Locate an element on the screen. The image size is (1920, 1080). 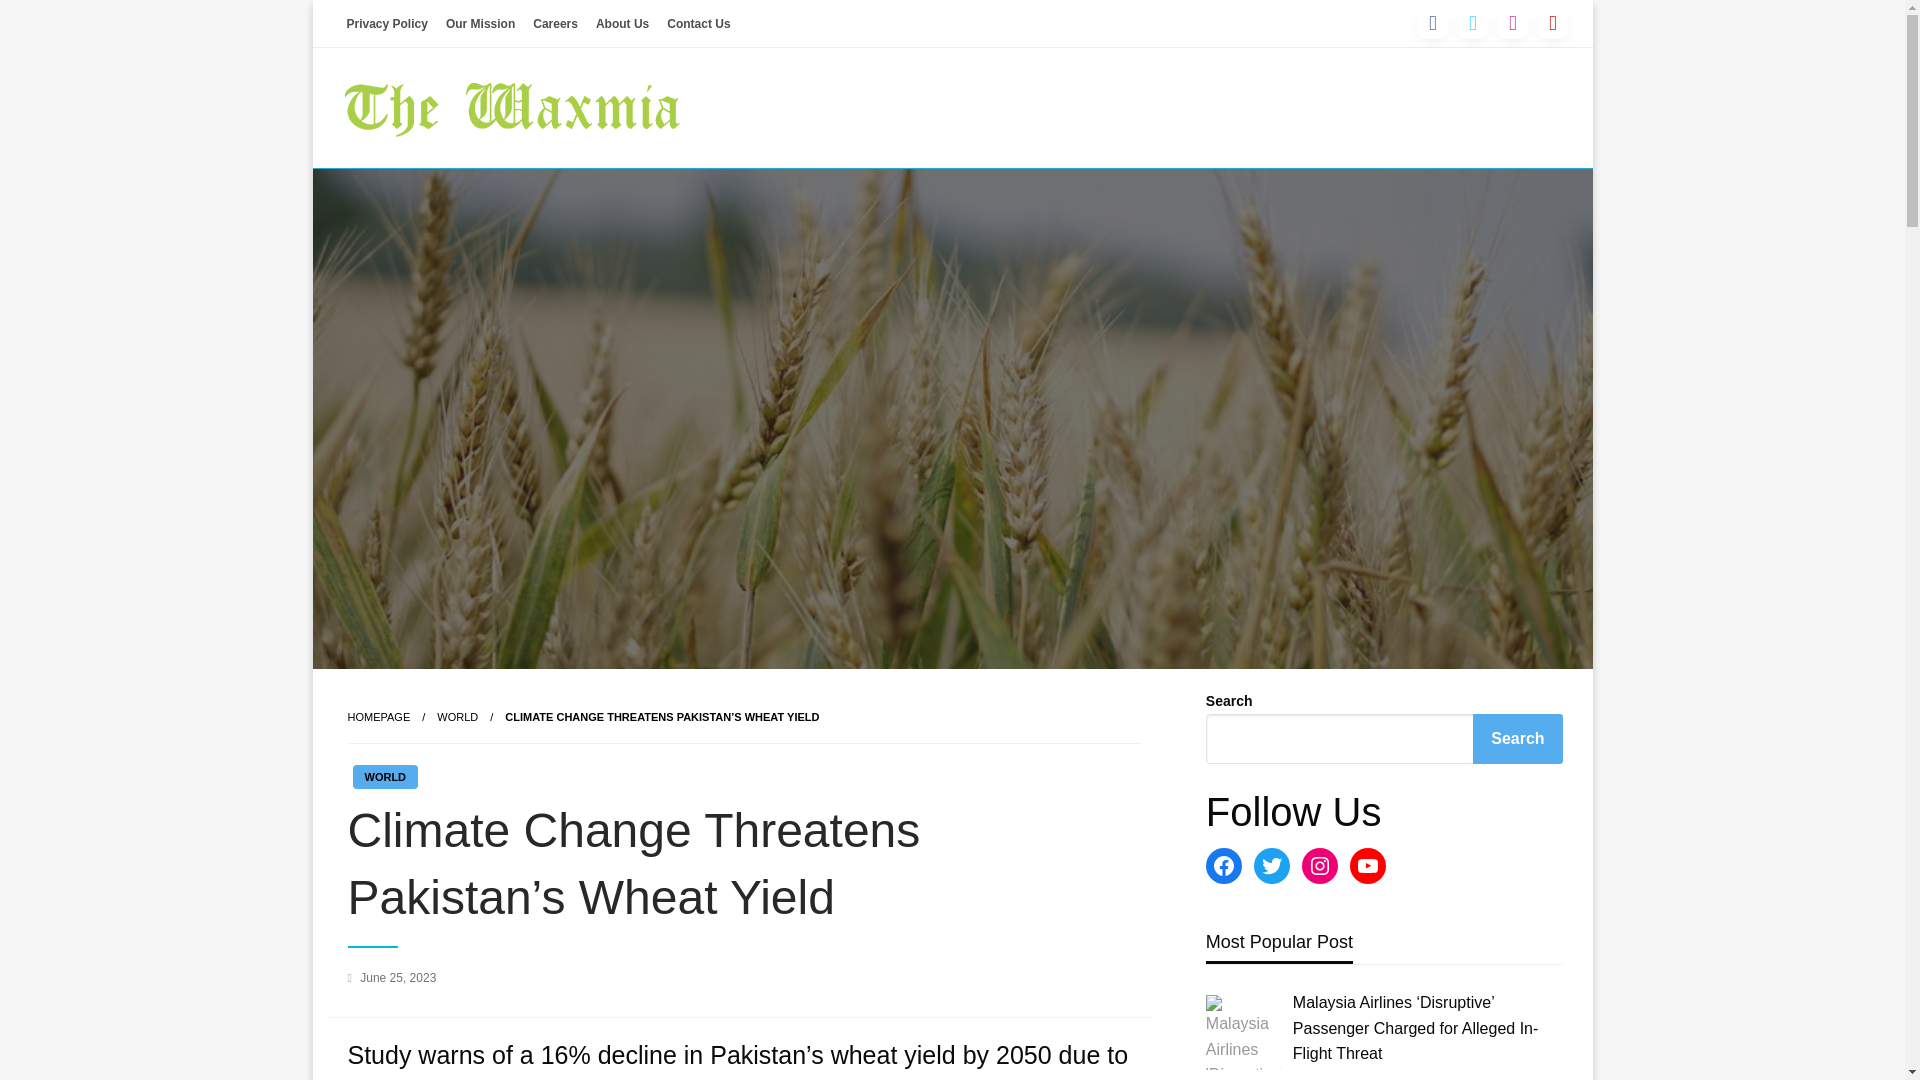
Our Mission is located at coordinates (480, 22).